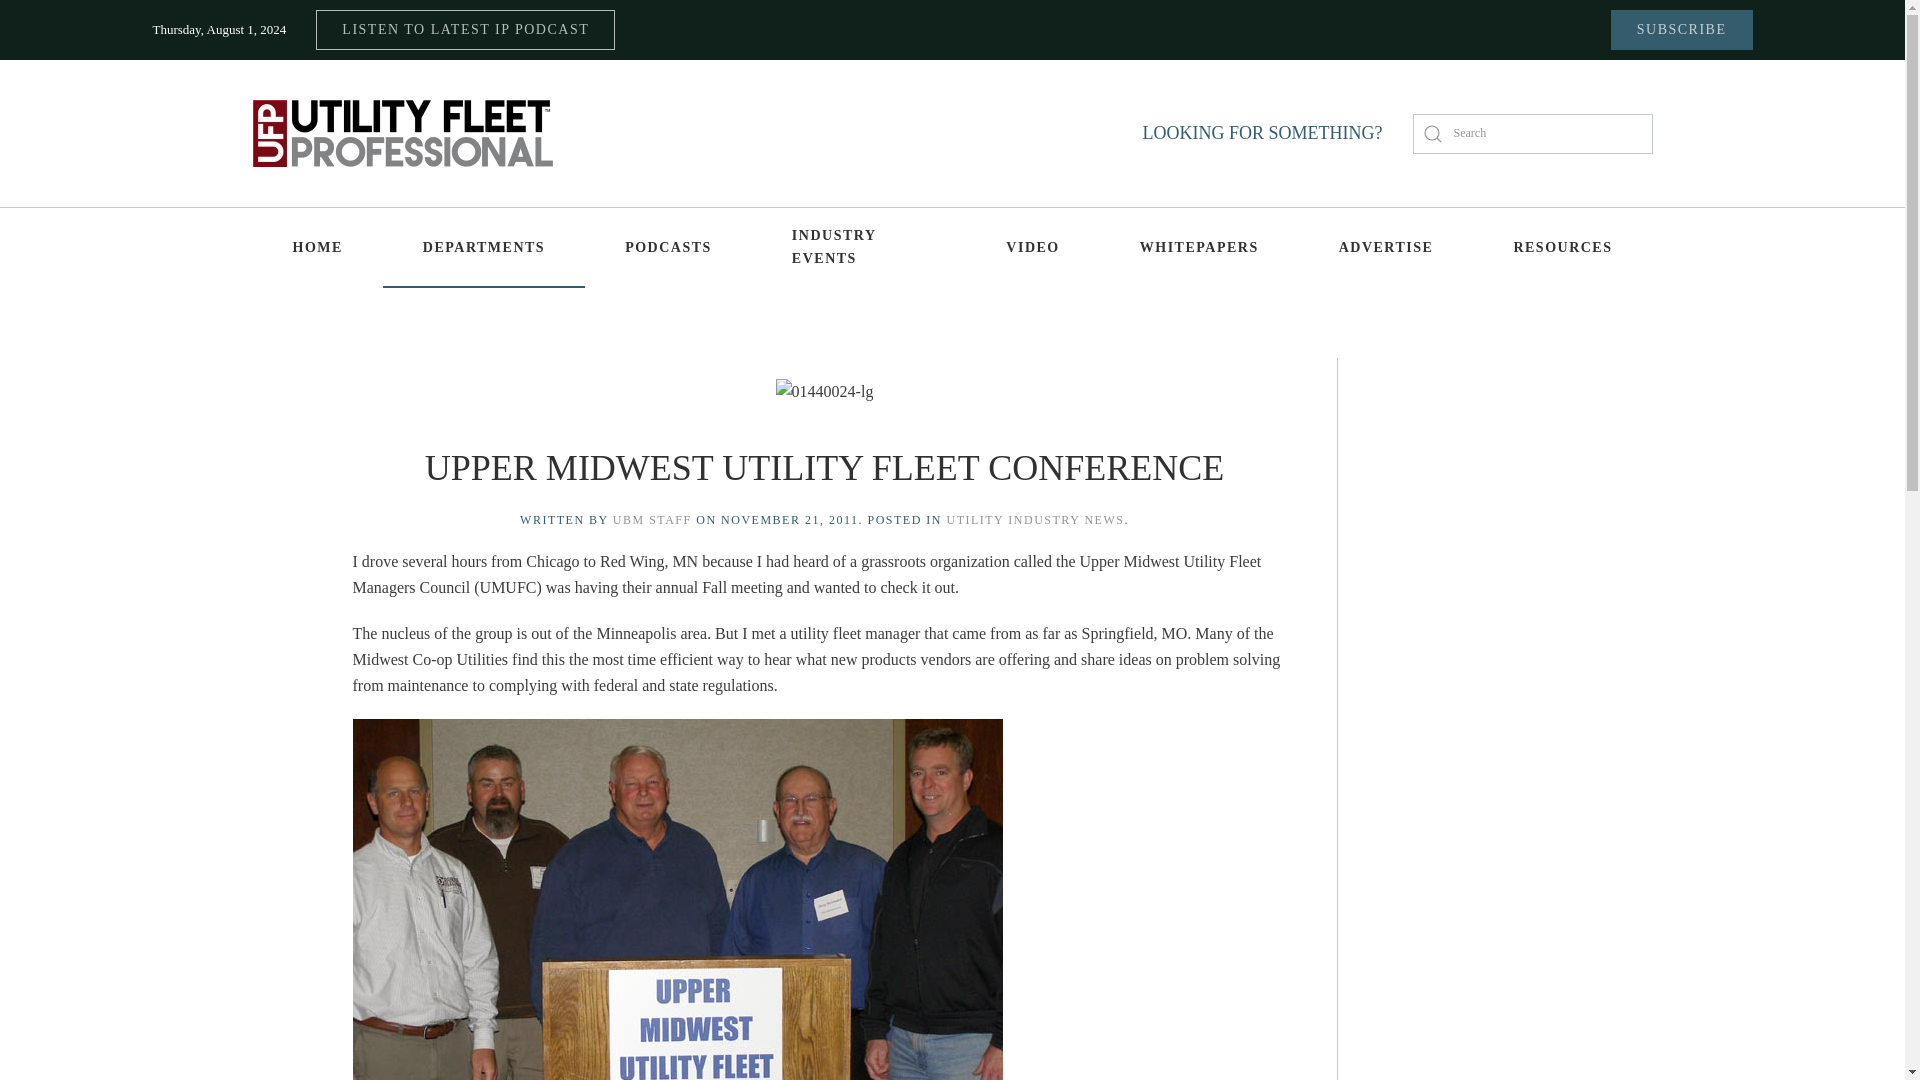  I want to click on LISTEN TO LATEST IP PODCAST, so click(465, 29).